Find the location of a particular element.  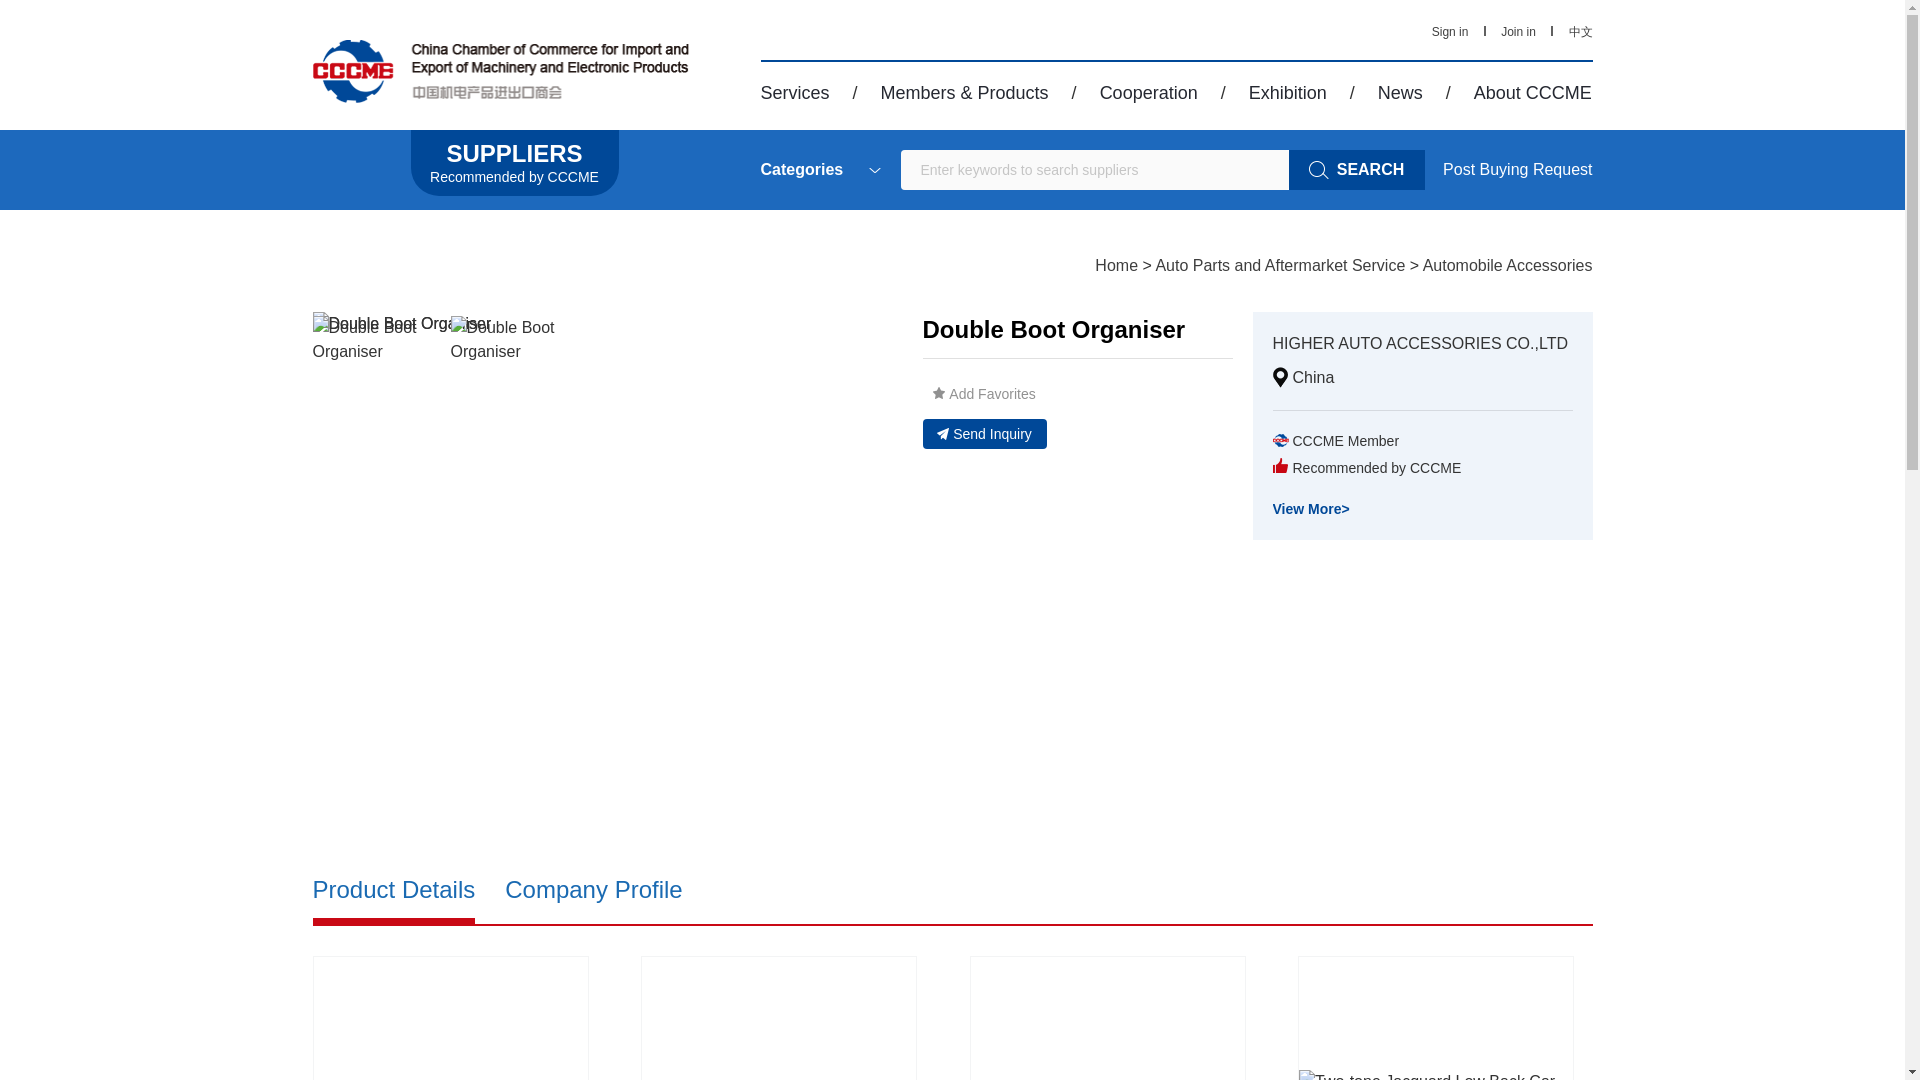

Two-tone Jacquard Low Back Car Seat Cover is located at coordinates (1436, 1018).